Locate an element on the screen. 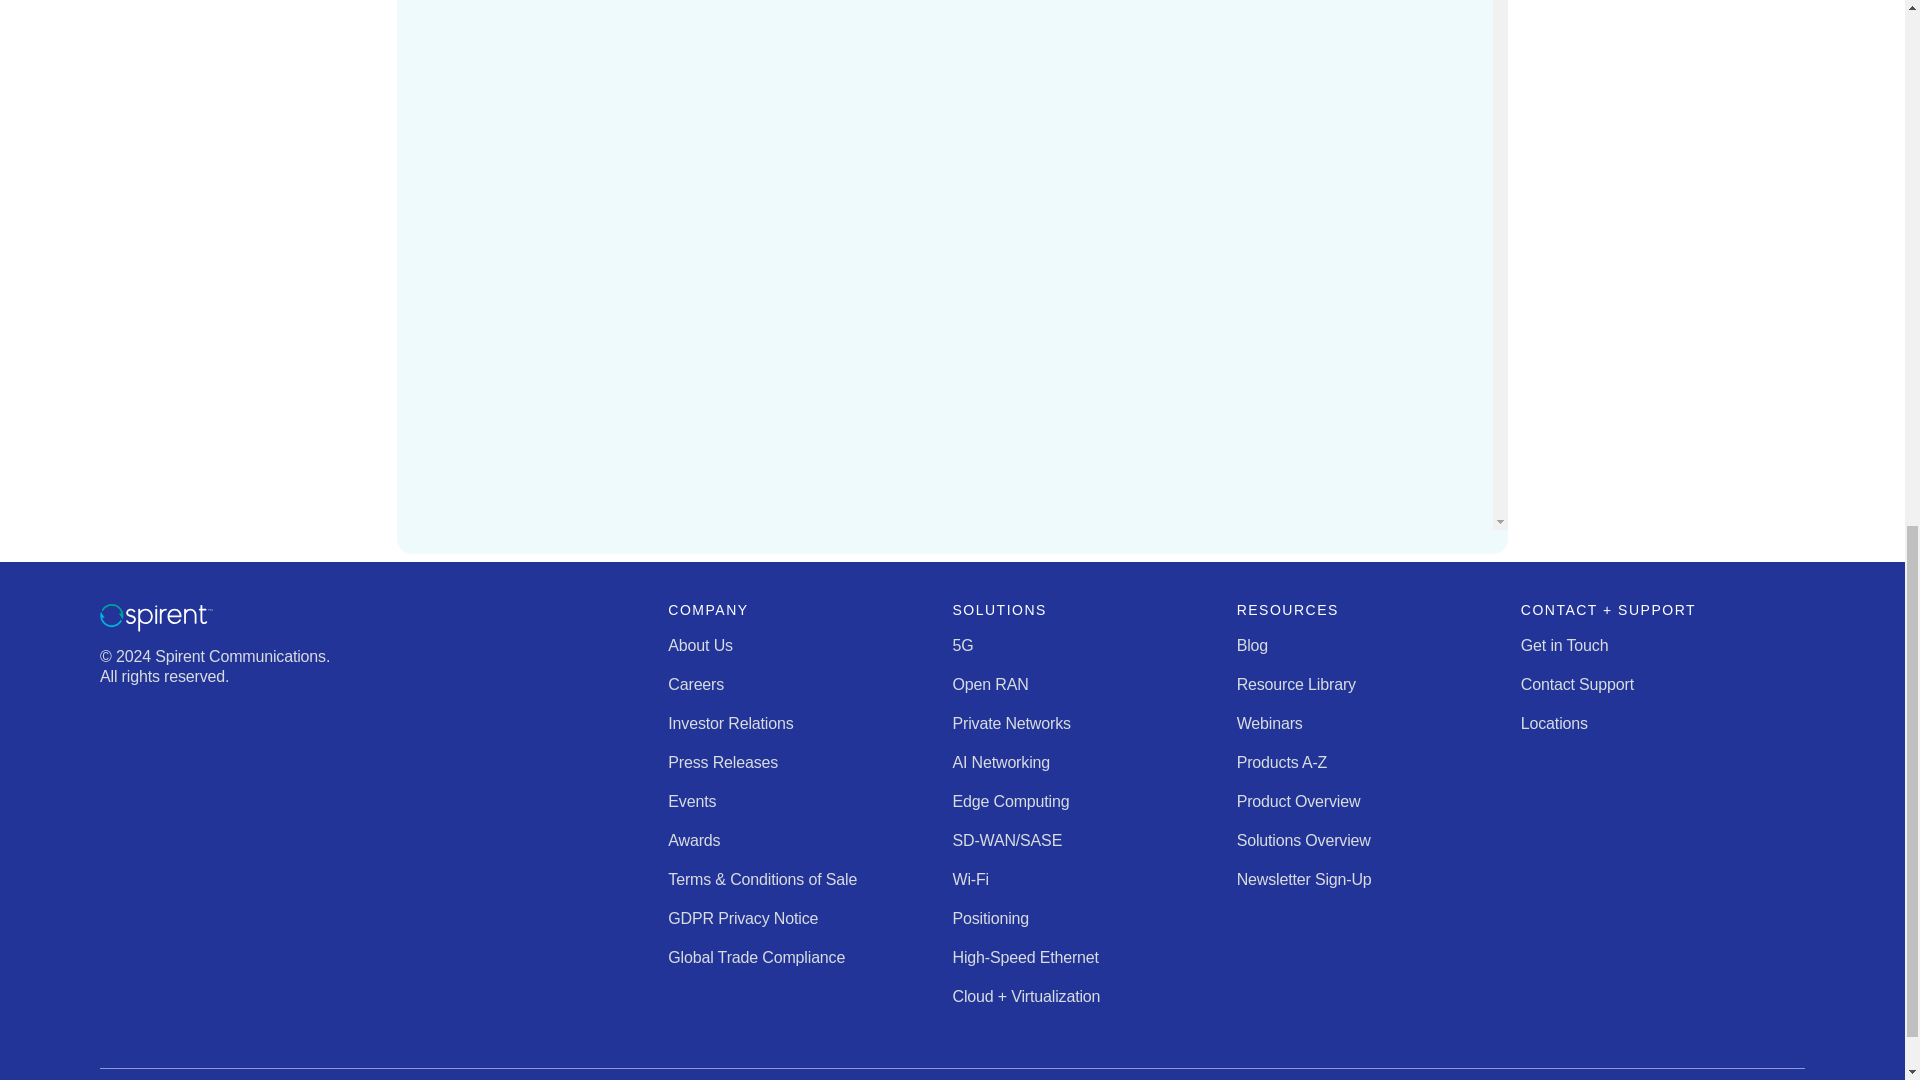 The width and height of the screenshot is (1920, 1080). Careers is located at coordinates (696, 684).